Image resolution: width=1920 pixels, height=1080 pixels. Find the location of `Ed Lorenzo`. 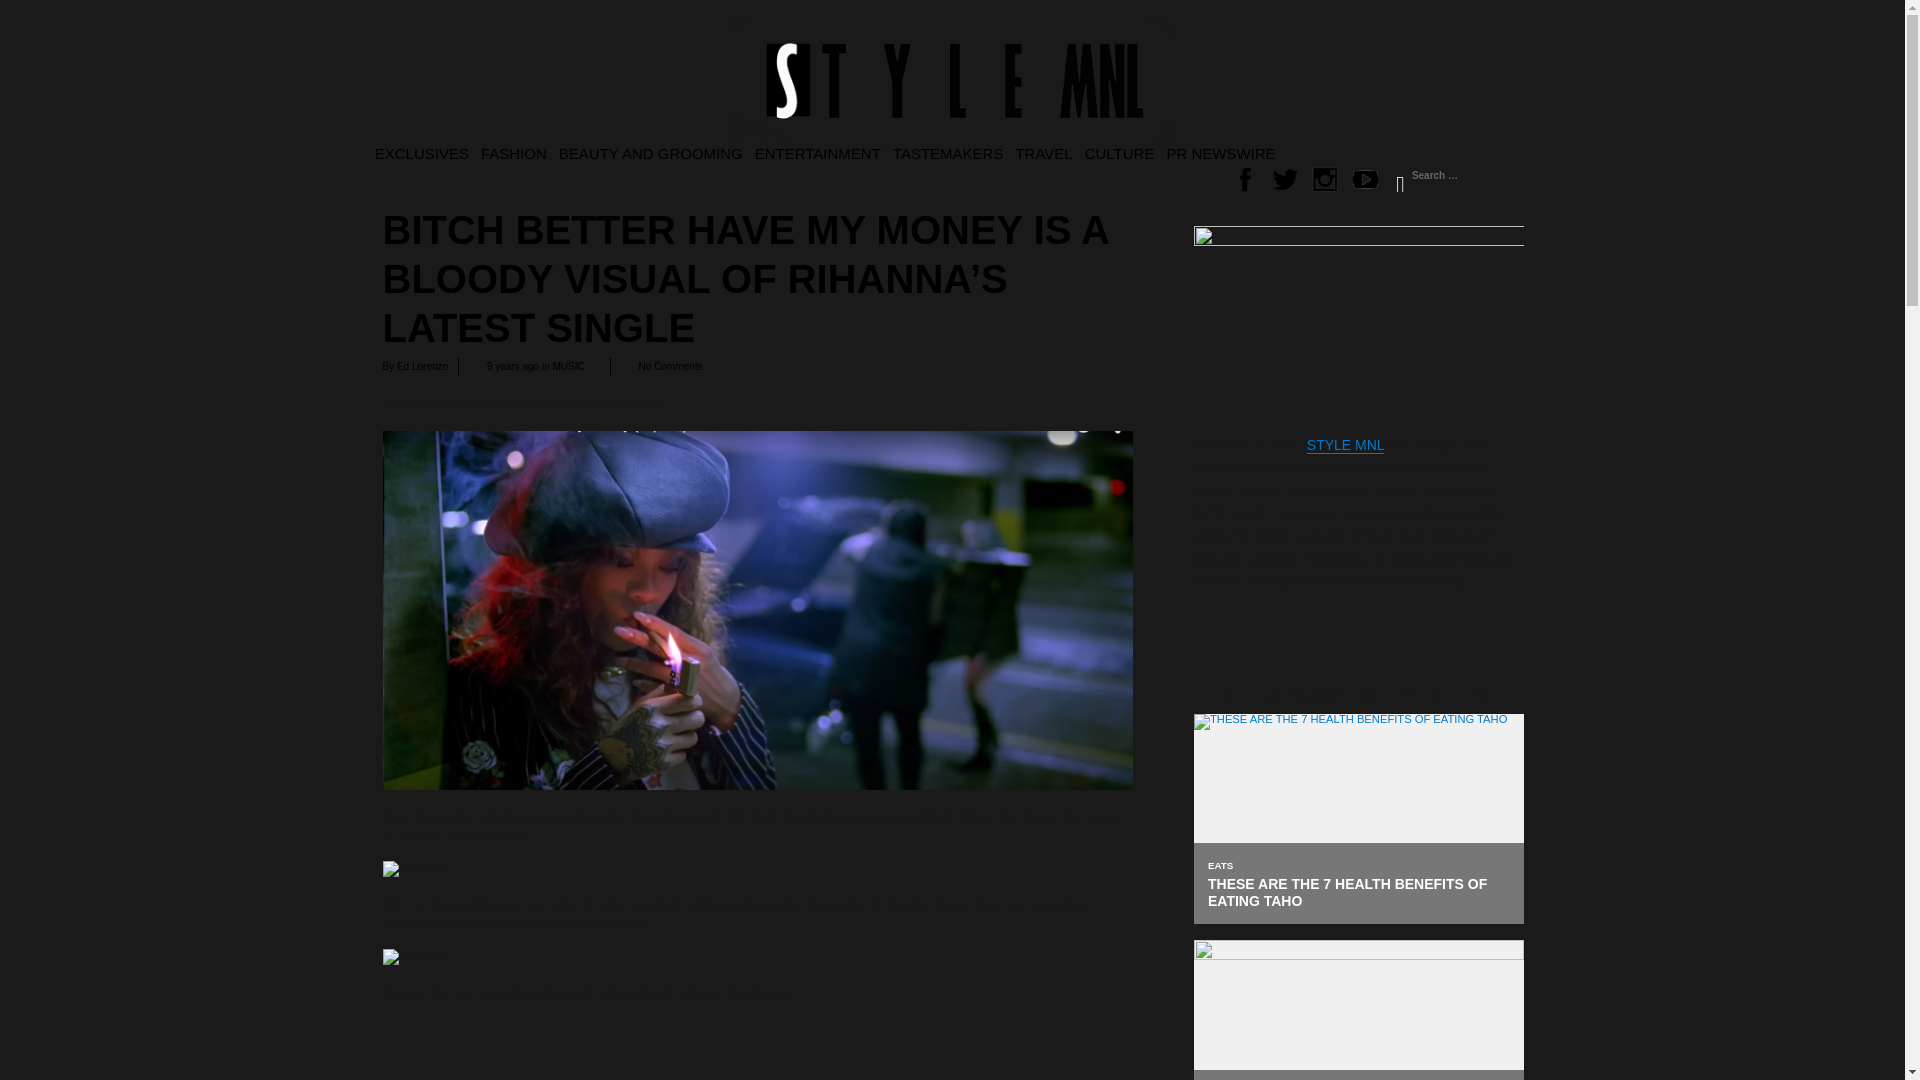

Ed Lorenzo is located at coordinates (422, 366).